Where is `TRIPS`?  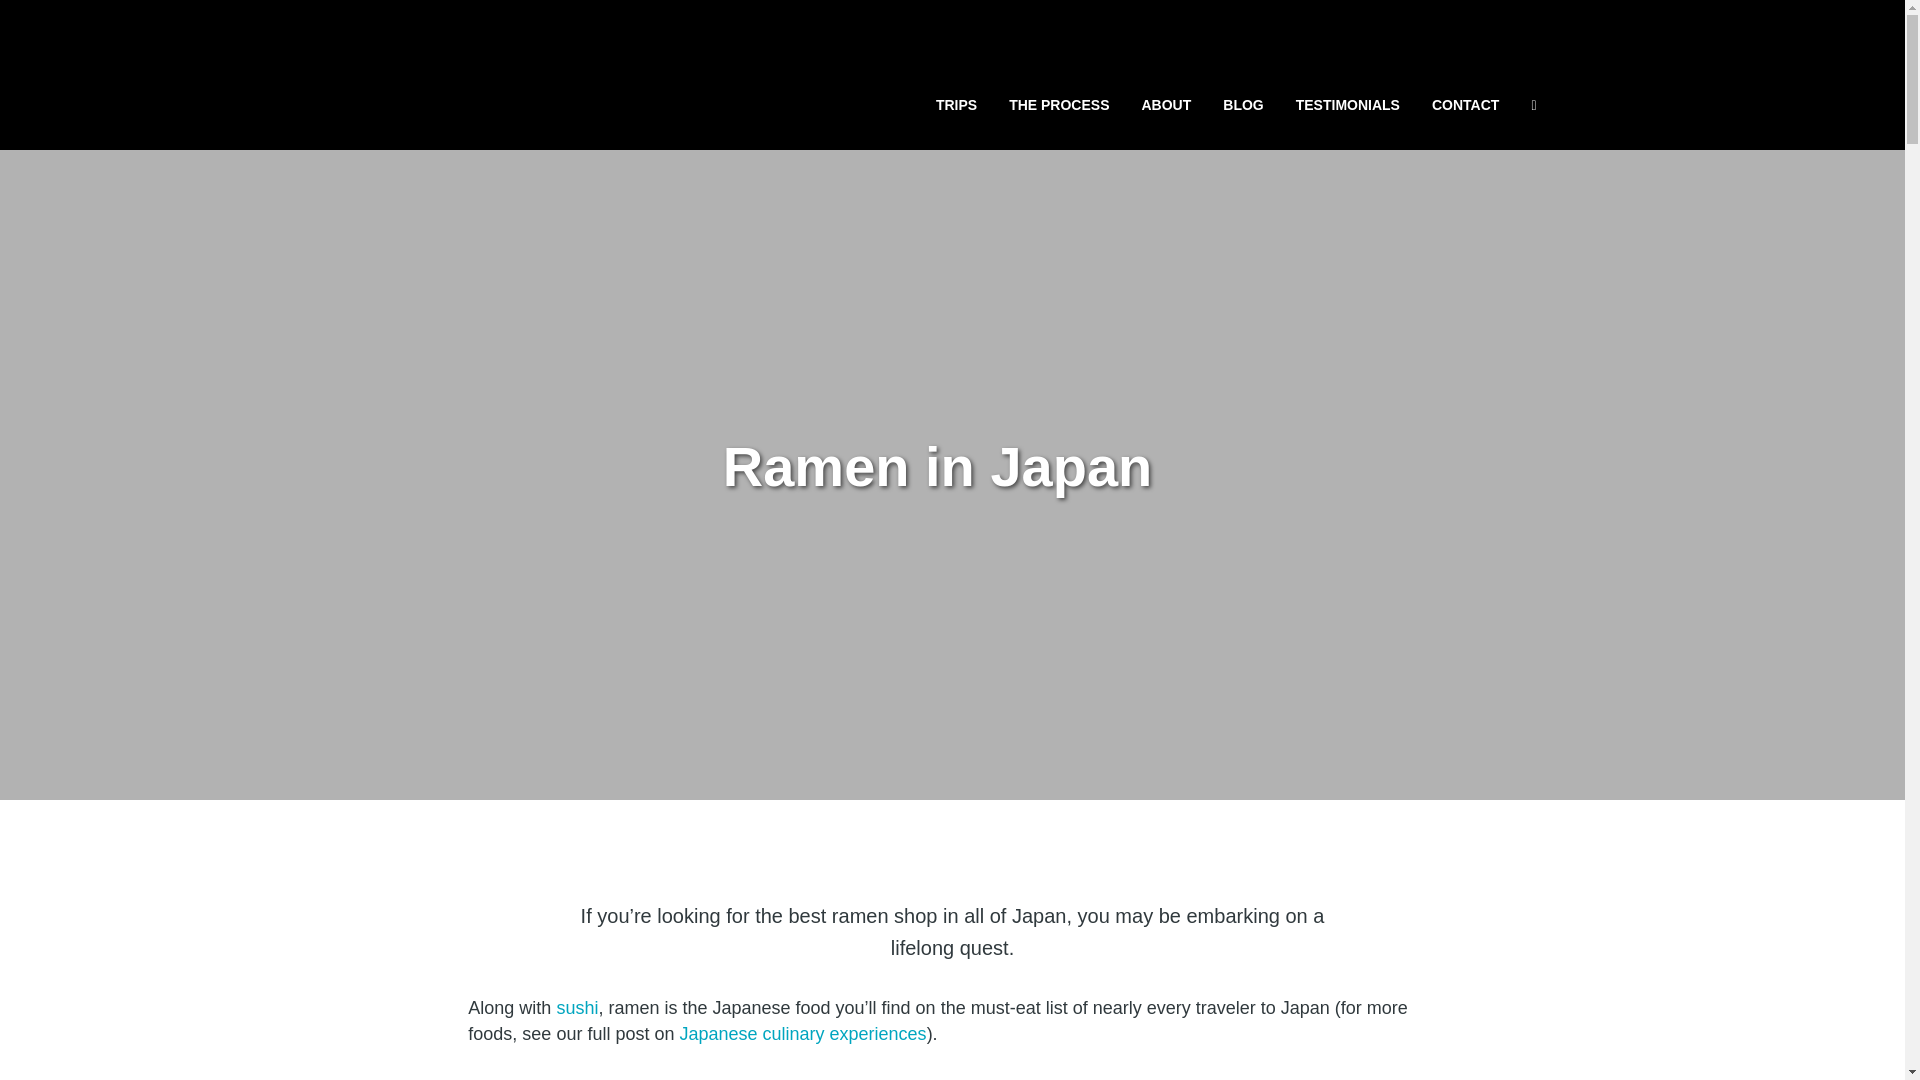 TRIPS is located at coordinates (956, 104).